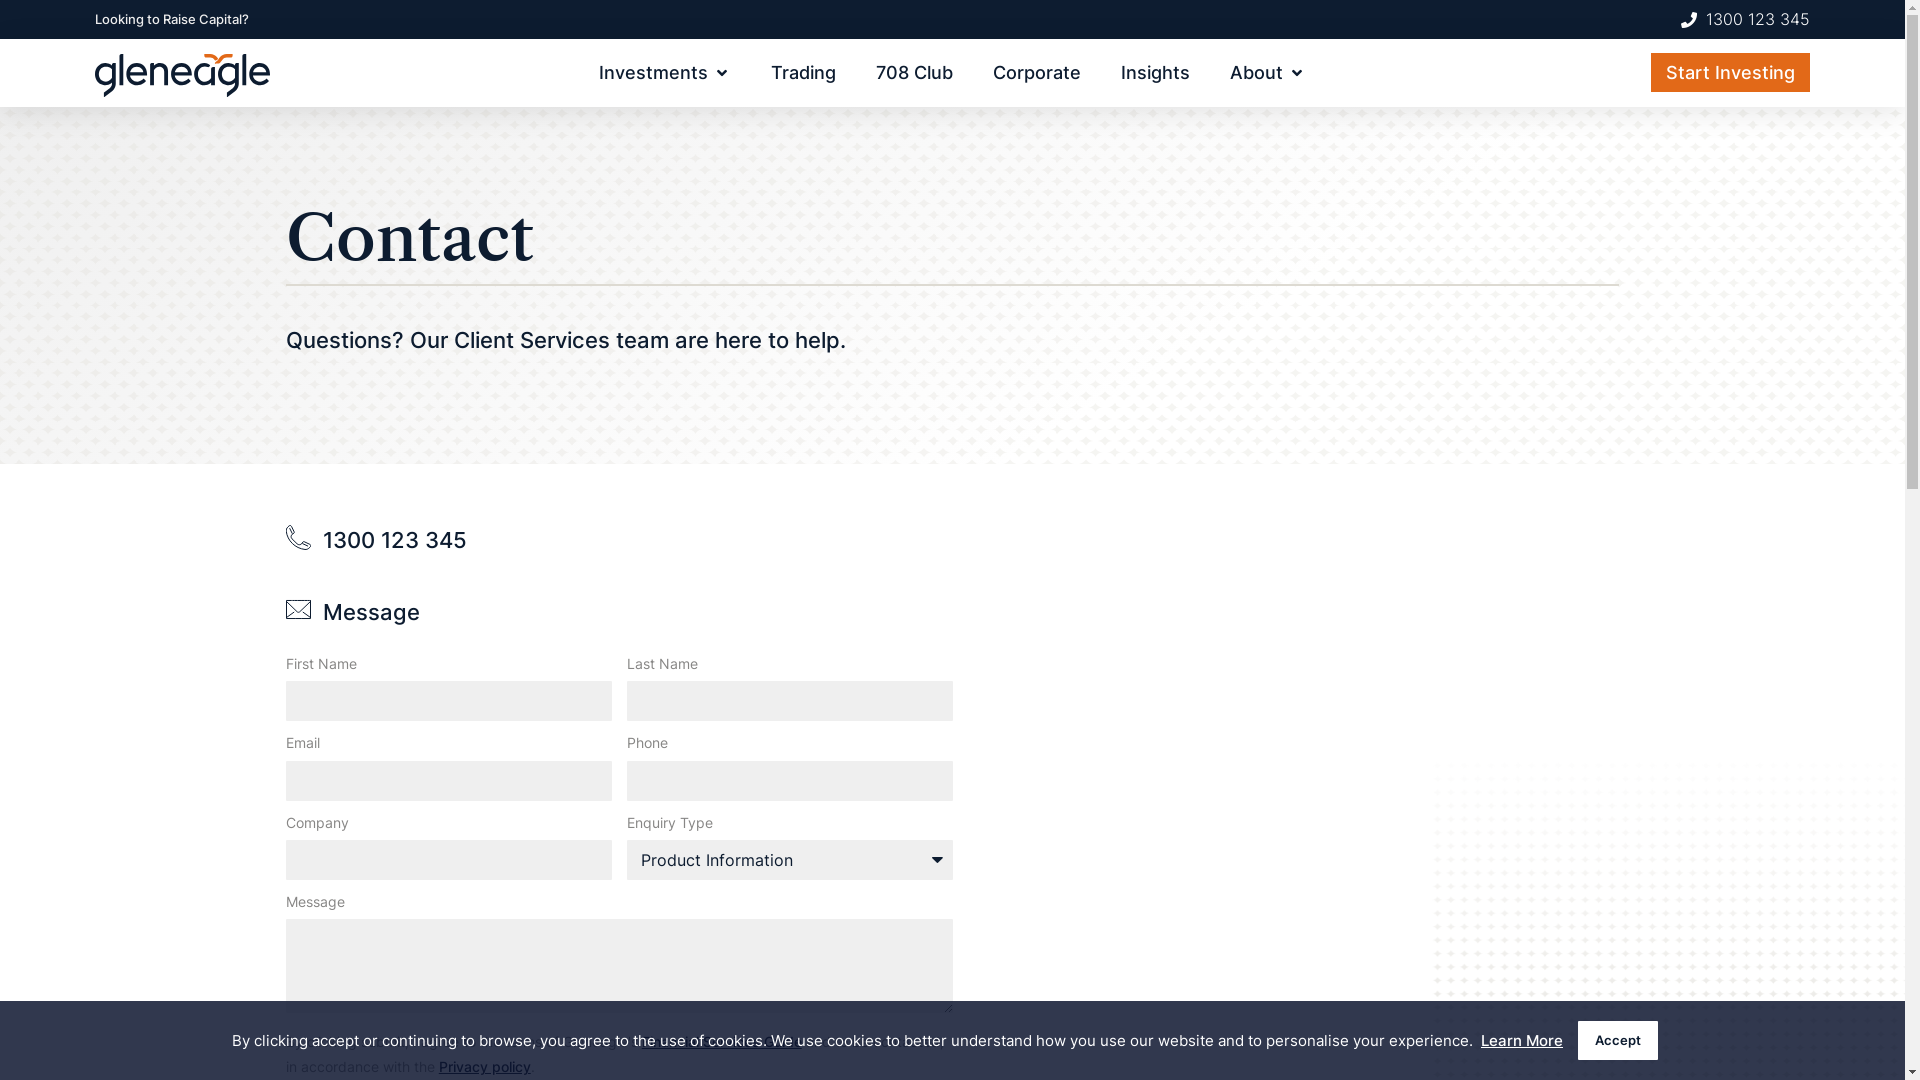 Image resolution: width=1920 pixels, height=1080 pixels. What do you see at coordinates (654, 72) in the screenshot?
I see `Investments` at bounding box center [654, 72].